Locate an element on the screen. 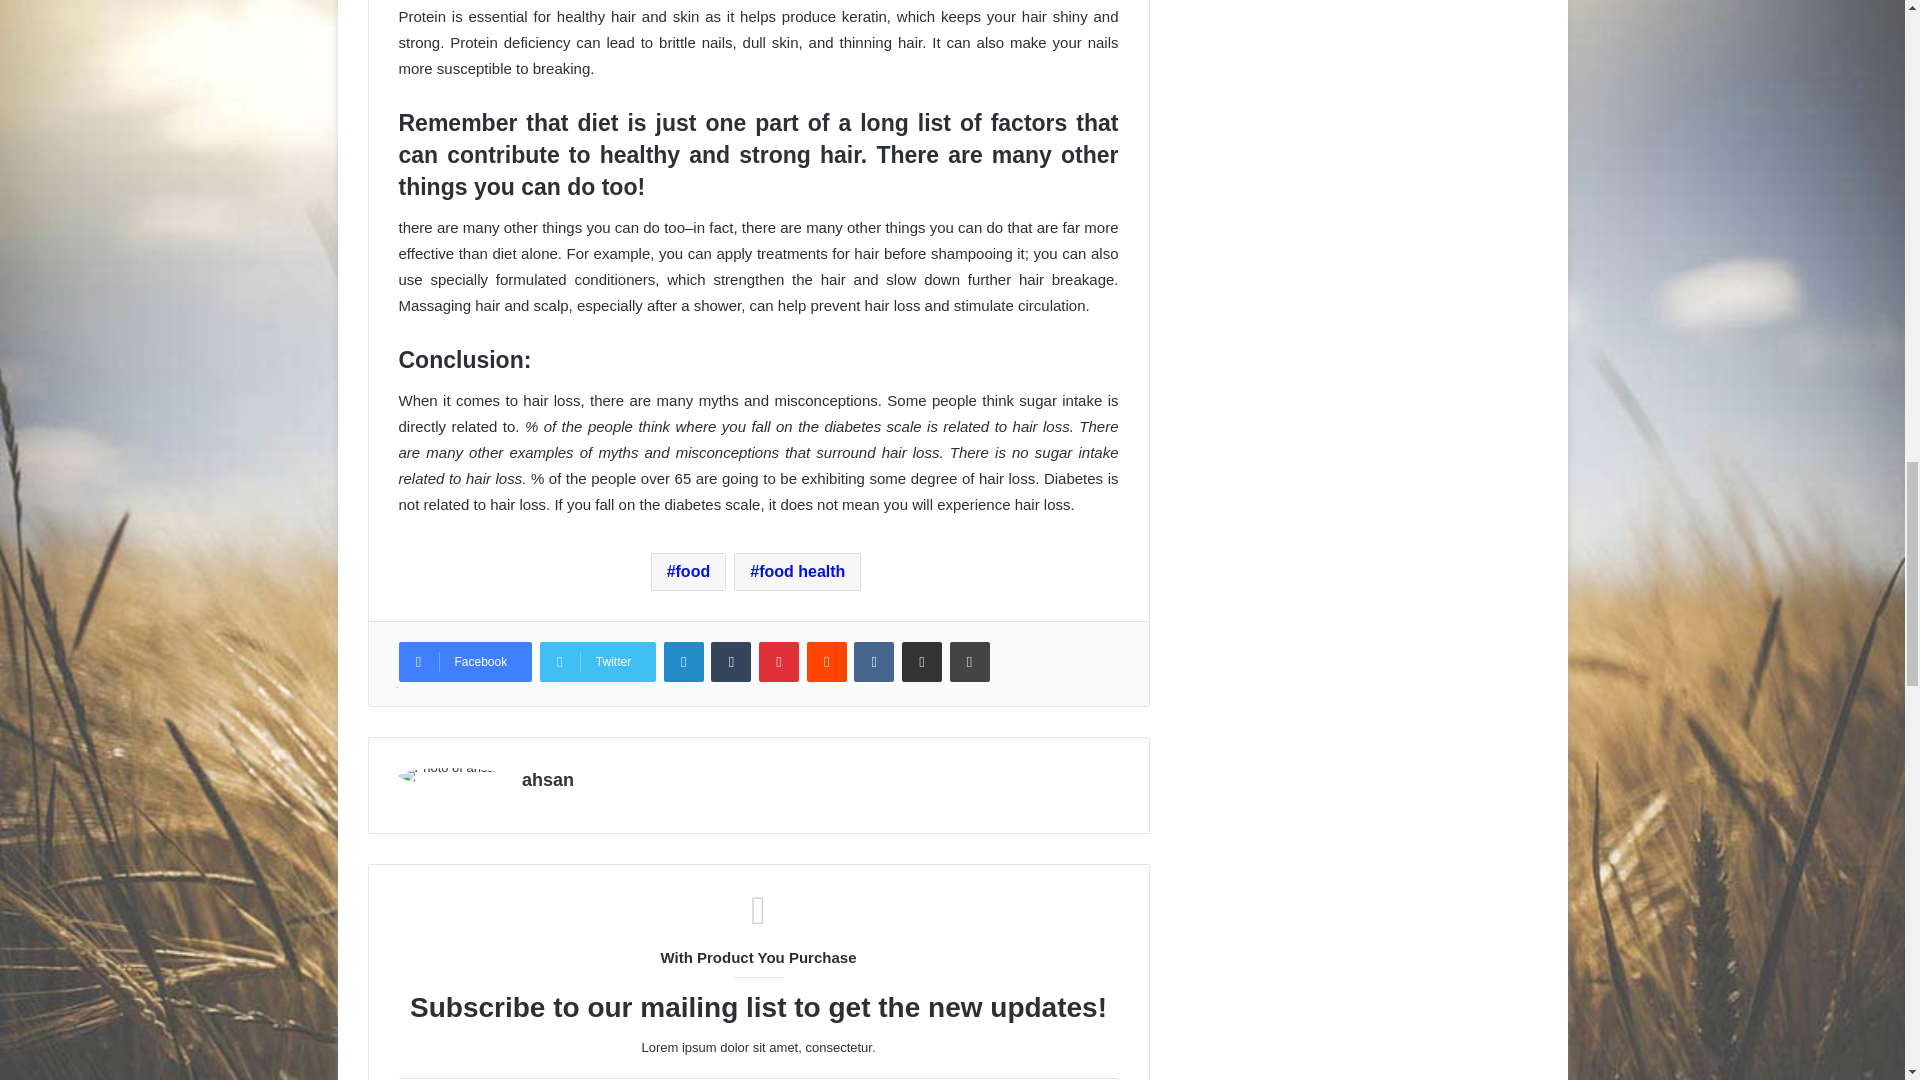 Image resolution: width=1920 pixels, height=1080 pixels. food health is located at coordinates (796, 571).